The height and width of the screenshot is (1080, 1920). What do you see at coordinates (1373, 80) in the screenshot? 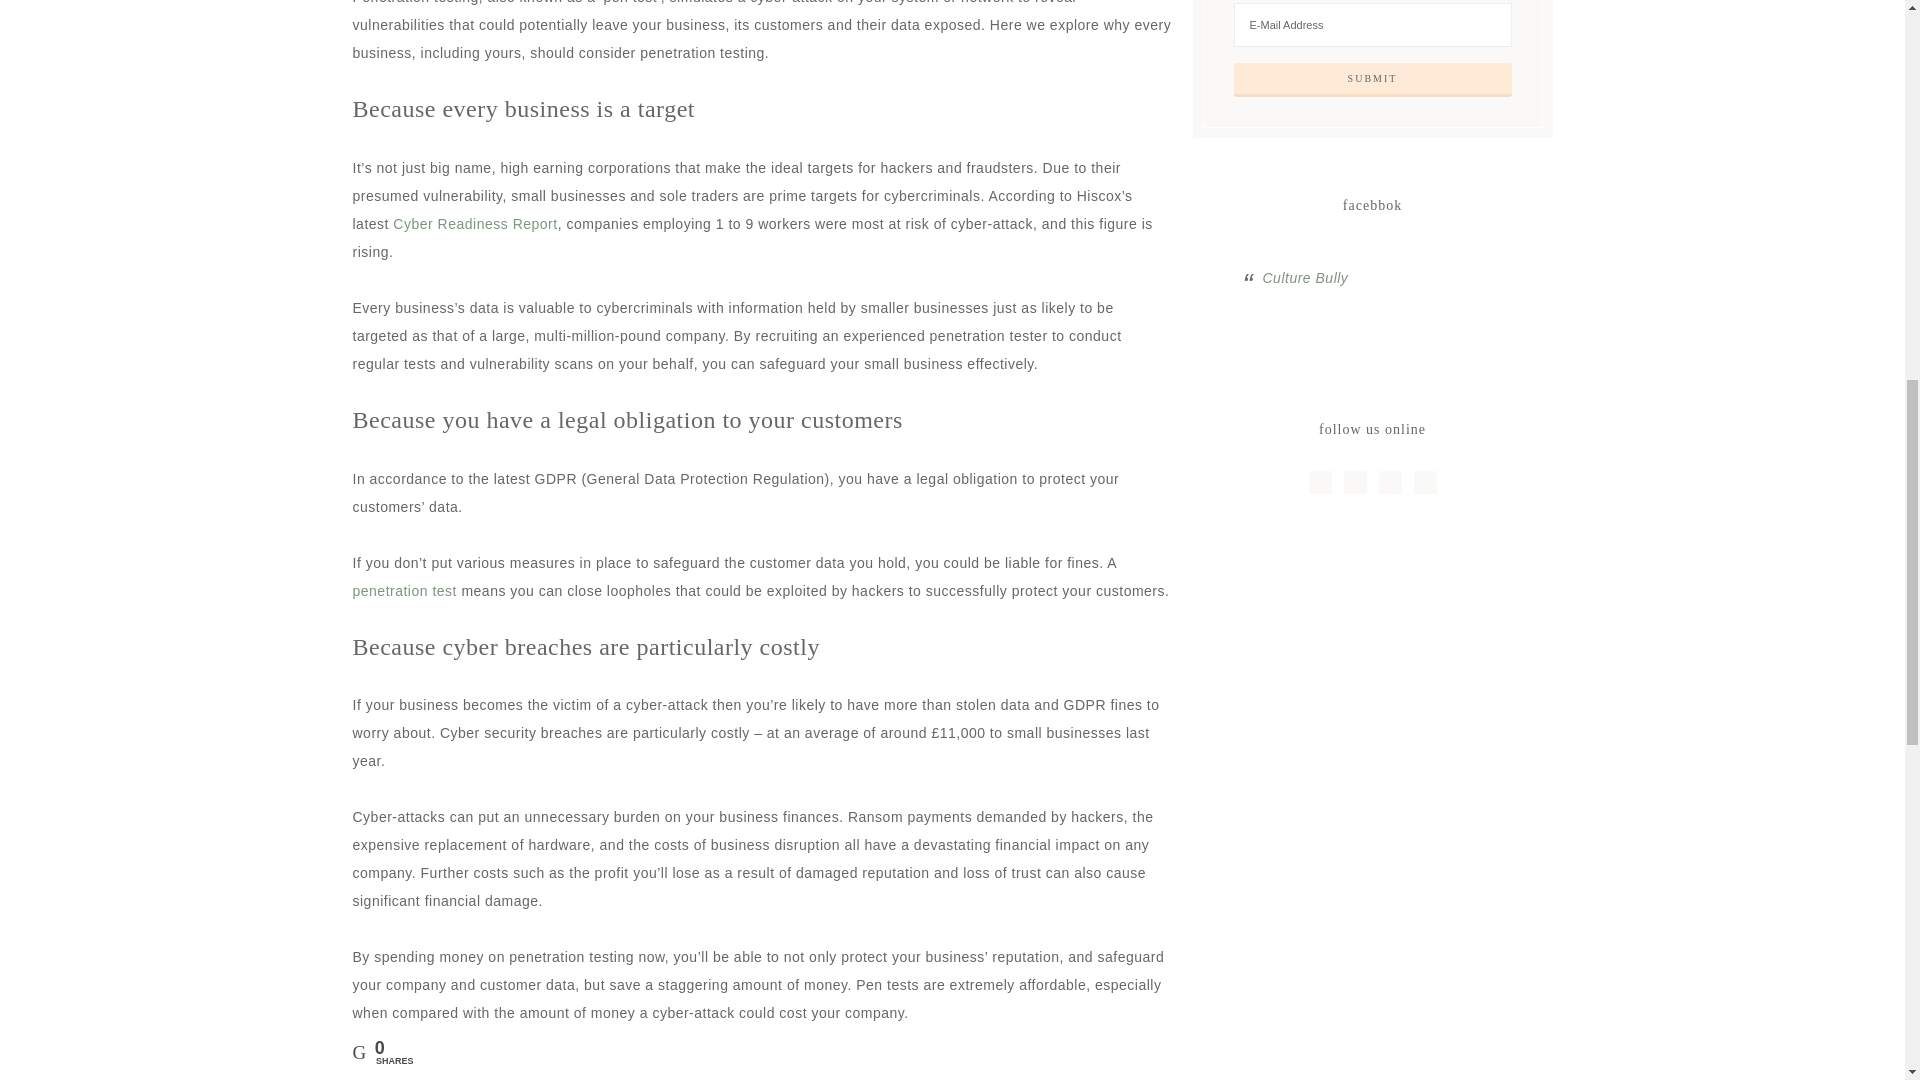
I see `Submit` at bounding box center [1373, 80].